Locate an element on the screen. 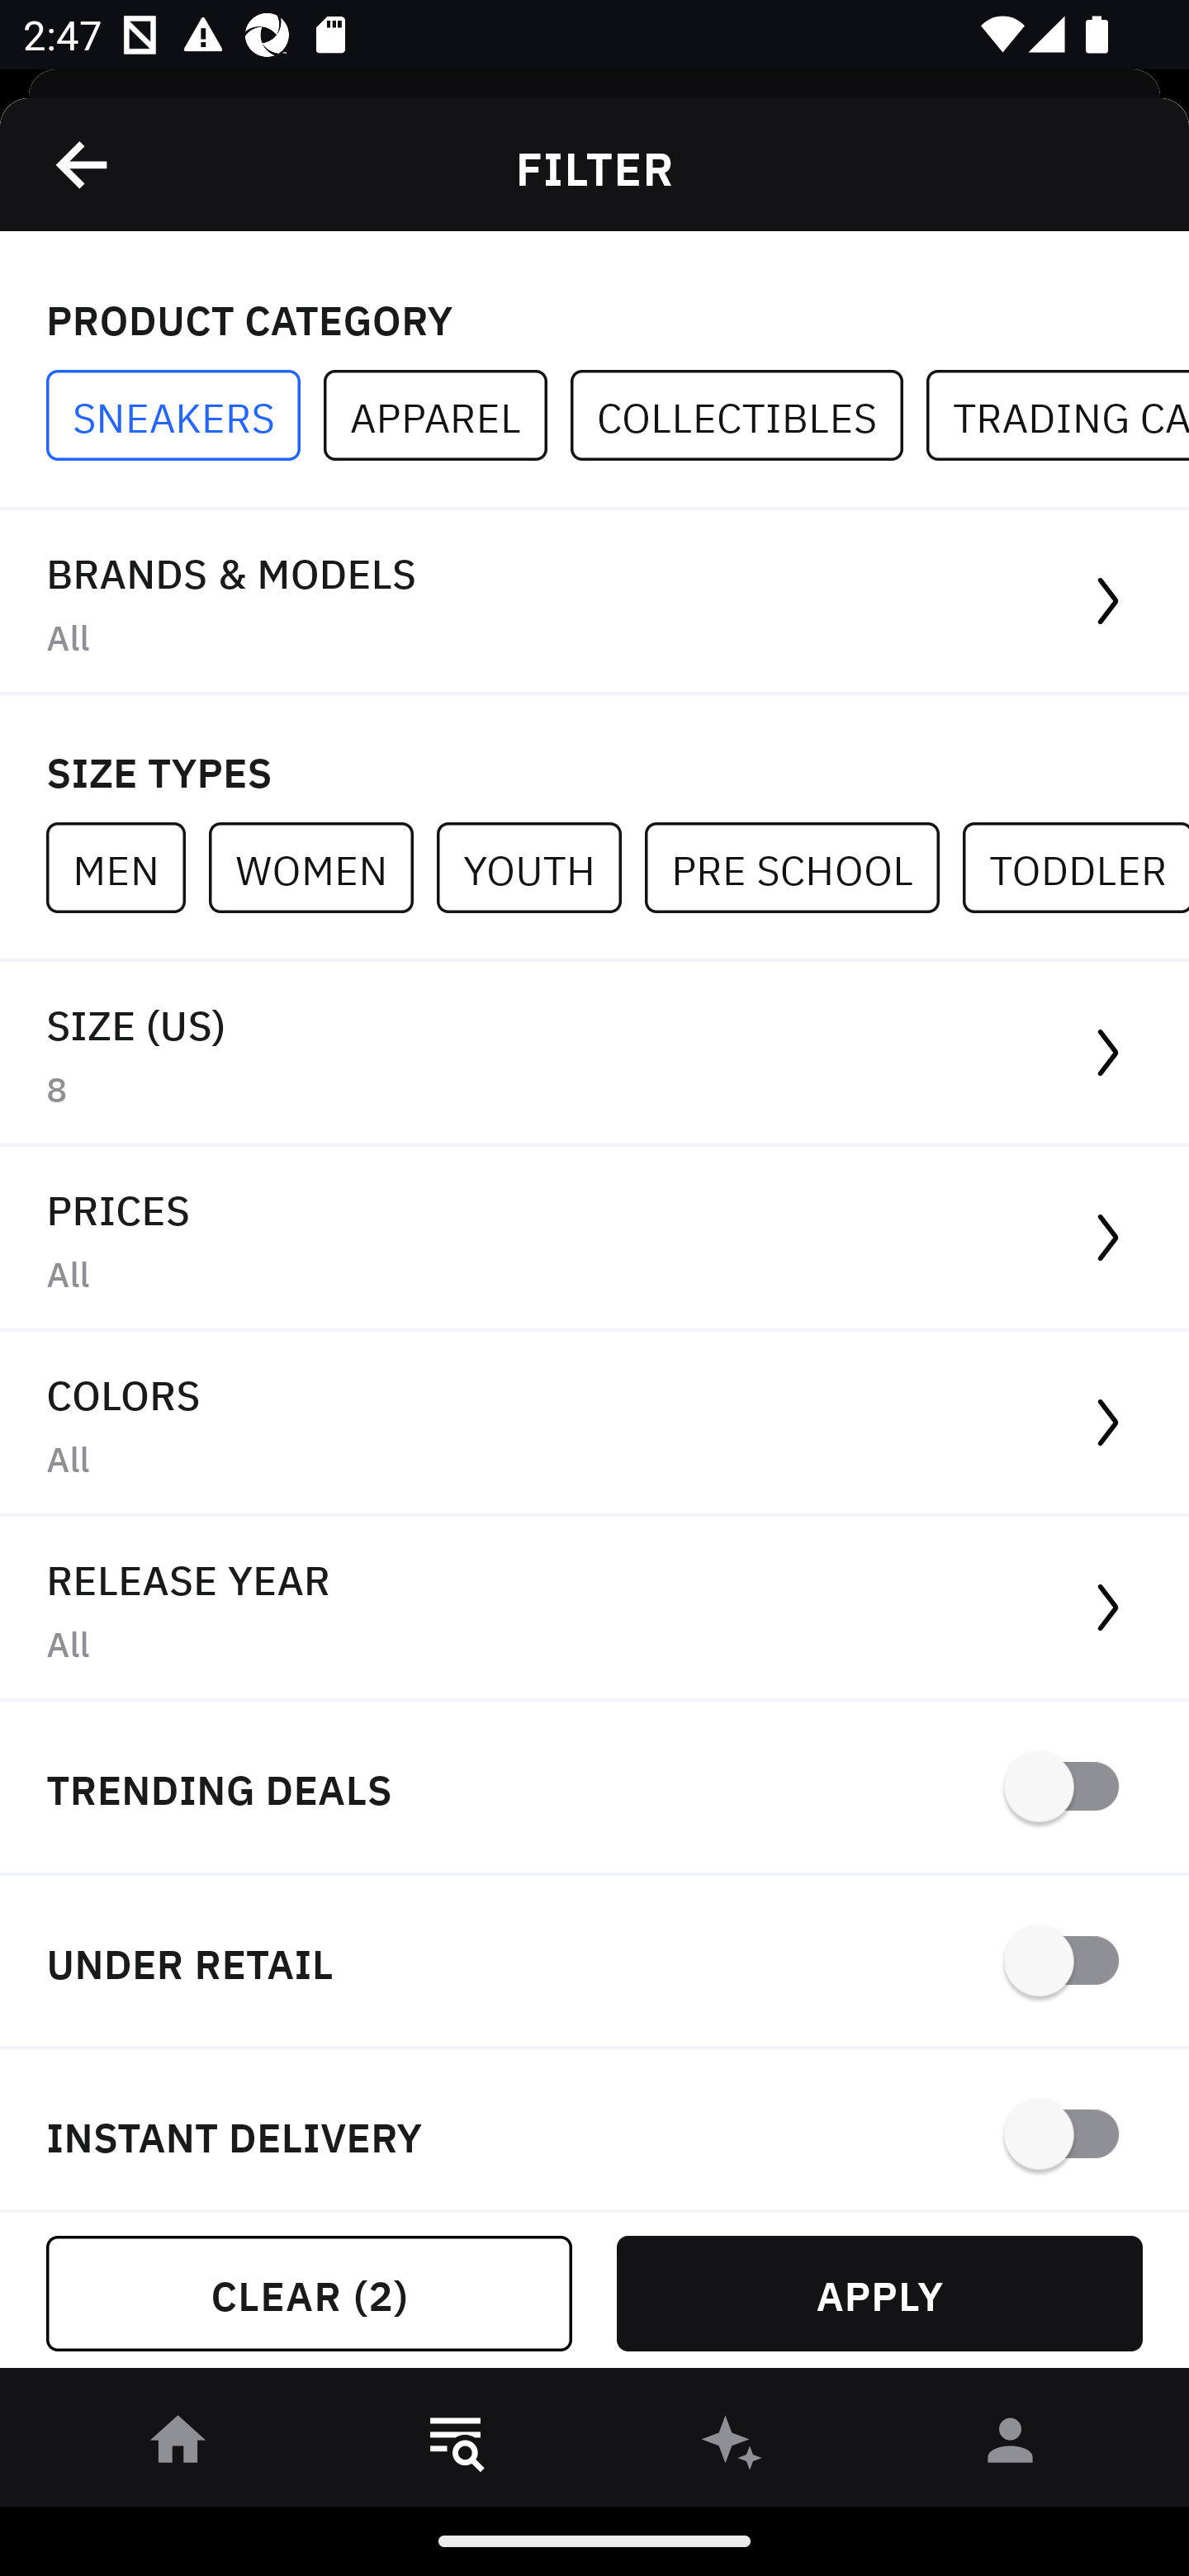 The image size is (1189, 2576). MEN is located at coordinates (127, 867).